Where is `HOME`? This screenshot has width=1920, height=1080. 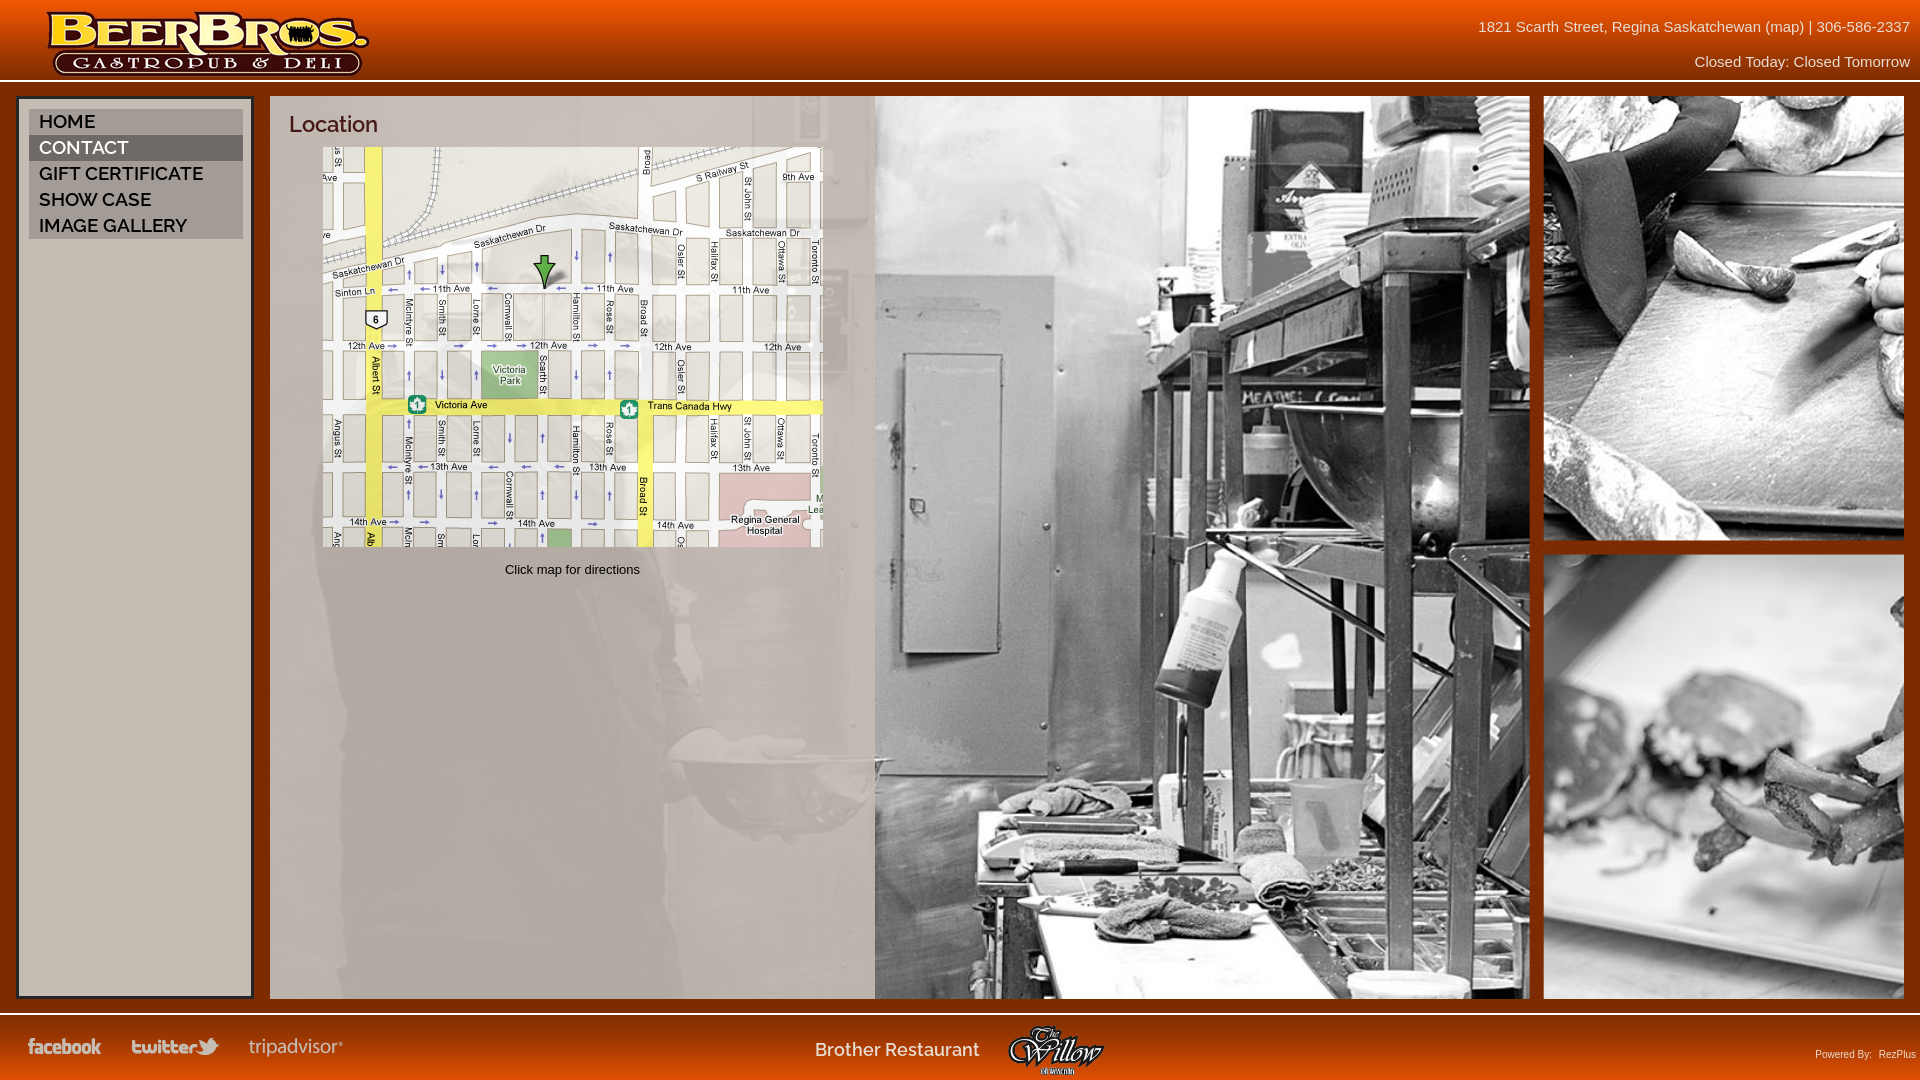
HOME is located at coordinates (136, 122).